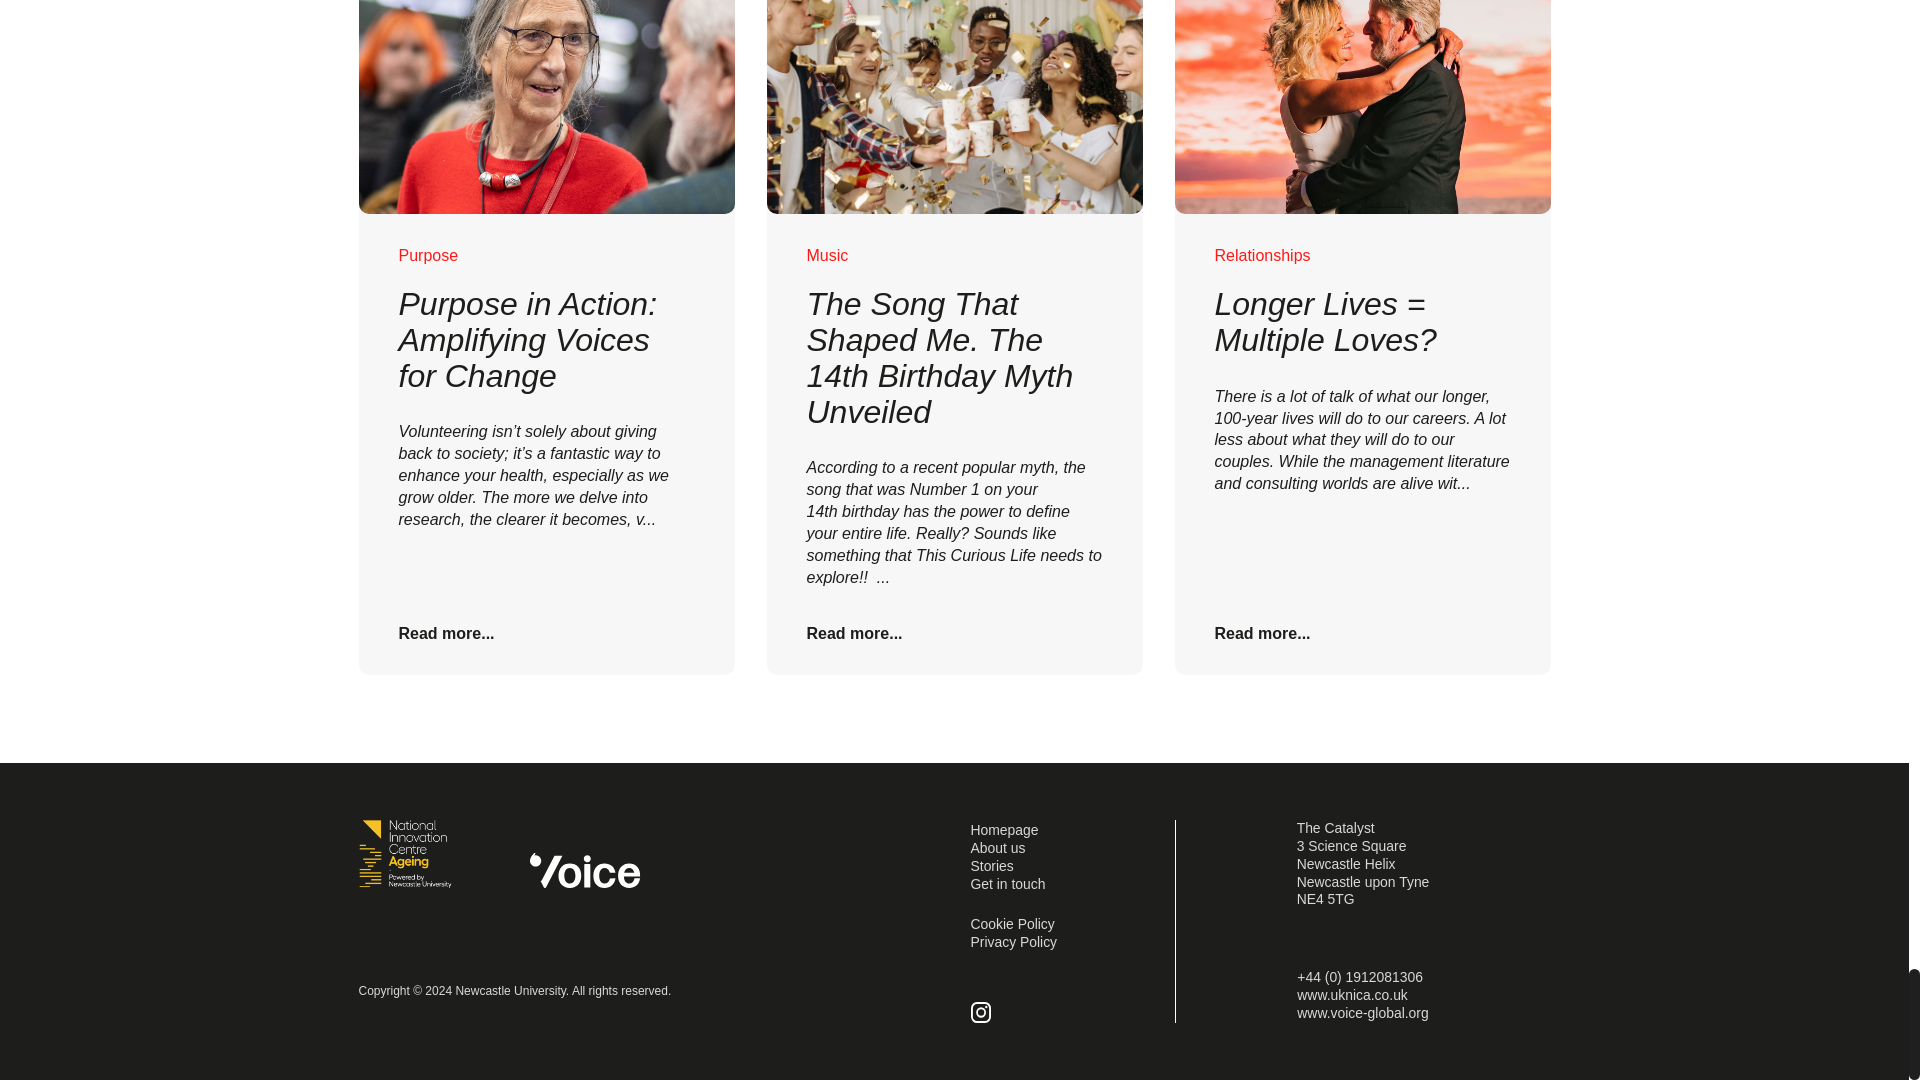  Describe the element at coordinates (991, 865) in the screenshot. I see `Stories` at that location.